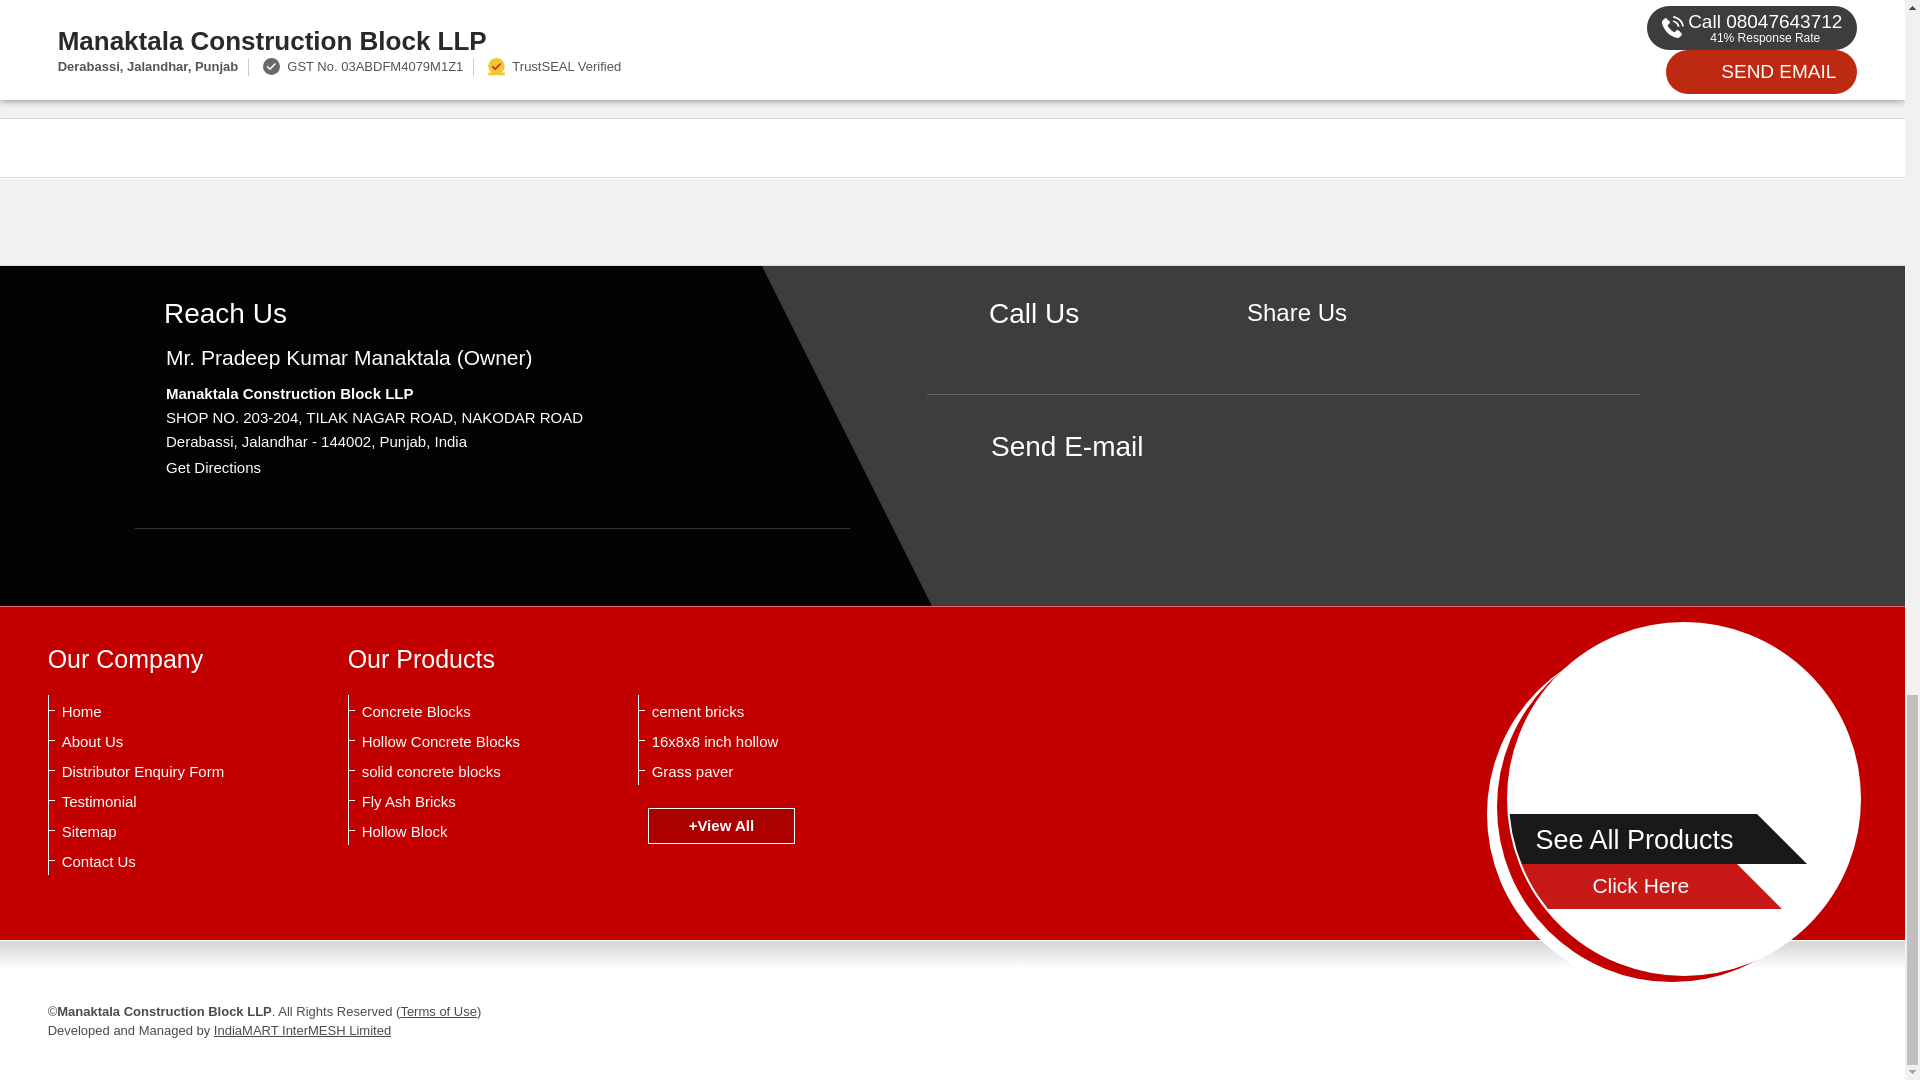 Image resolution: width=1920 pixels, height=1080 pixels. Describe the element at coordinates (460, 712) in the screenshot. I see `Concrete Blocks` at that location.